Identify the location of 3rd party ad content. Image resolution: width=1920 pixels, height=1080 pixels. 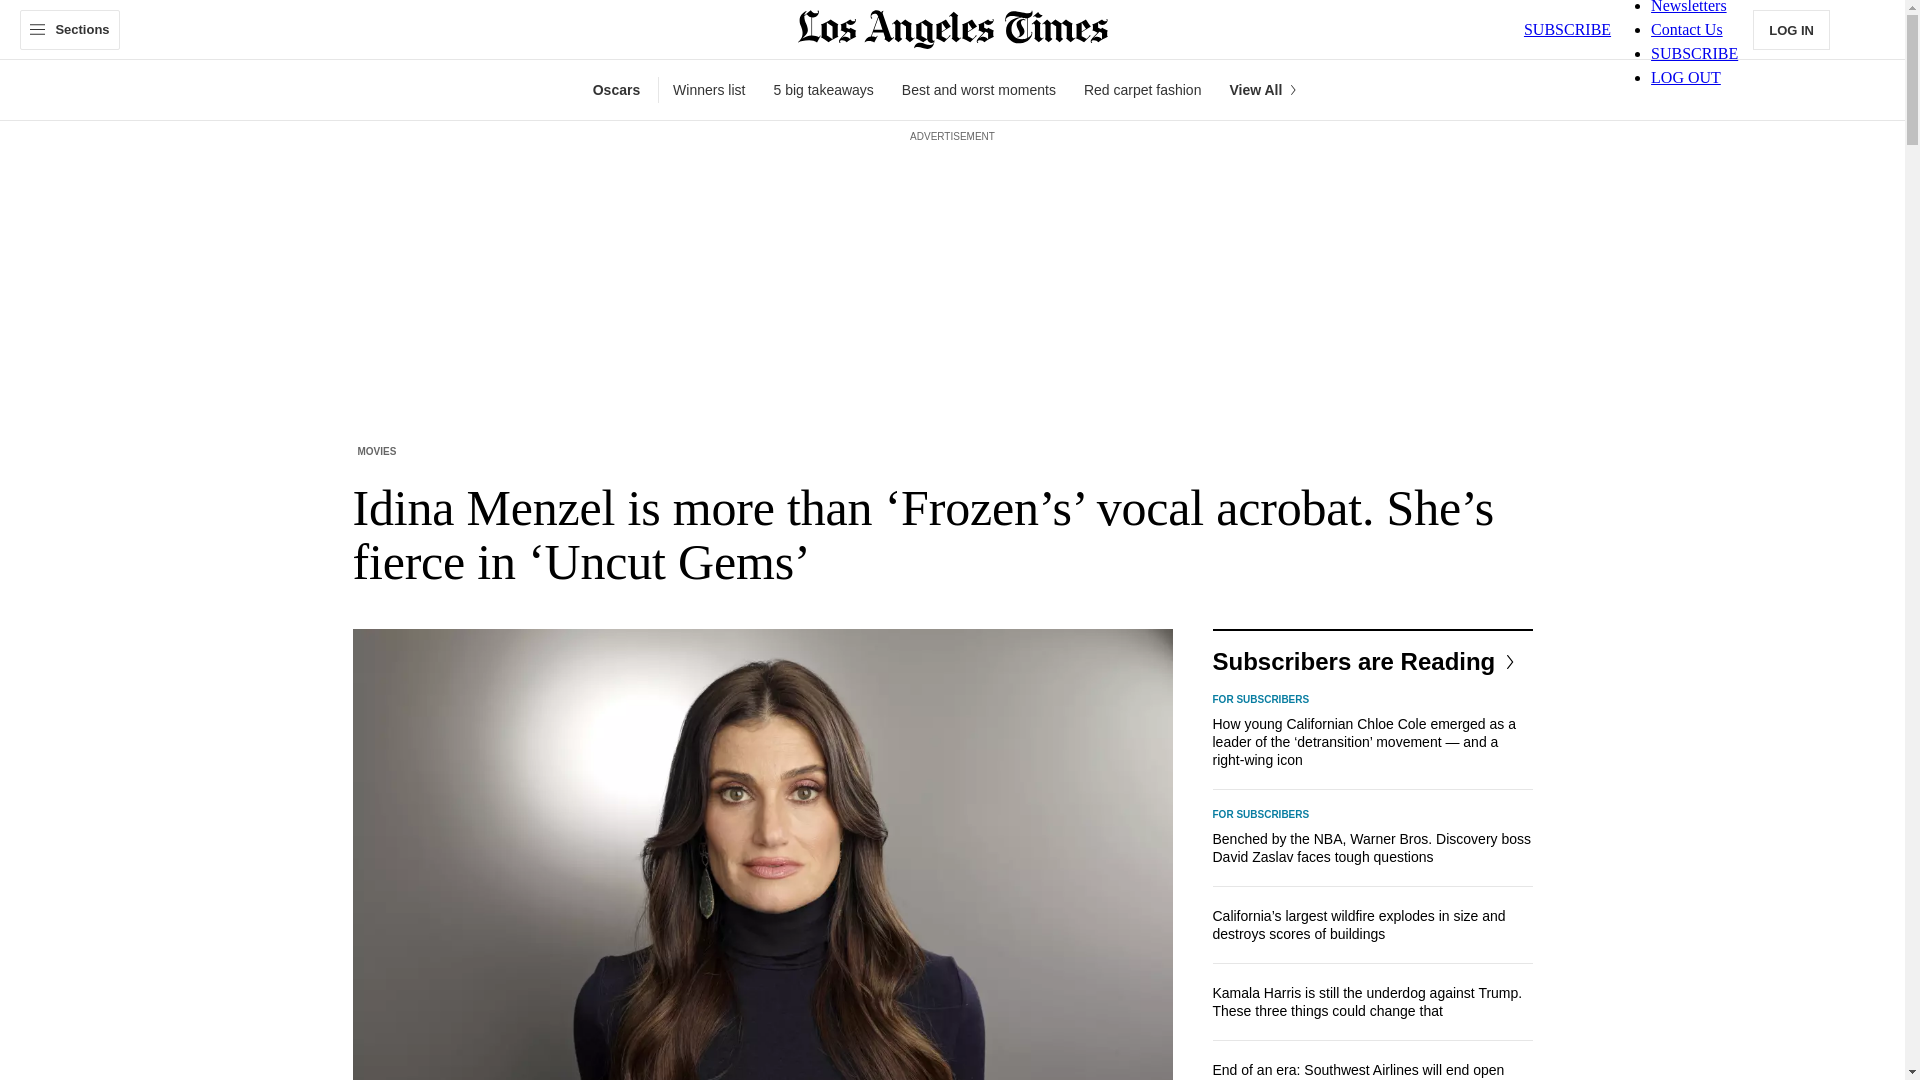
(951, 192).